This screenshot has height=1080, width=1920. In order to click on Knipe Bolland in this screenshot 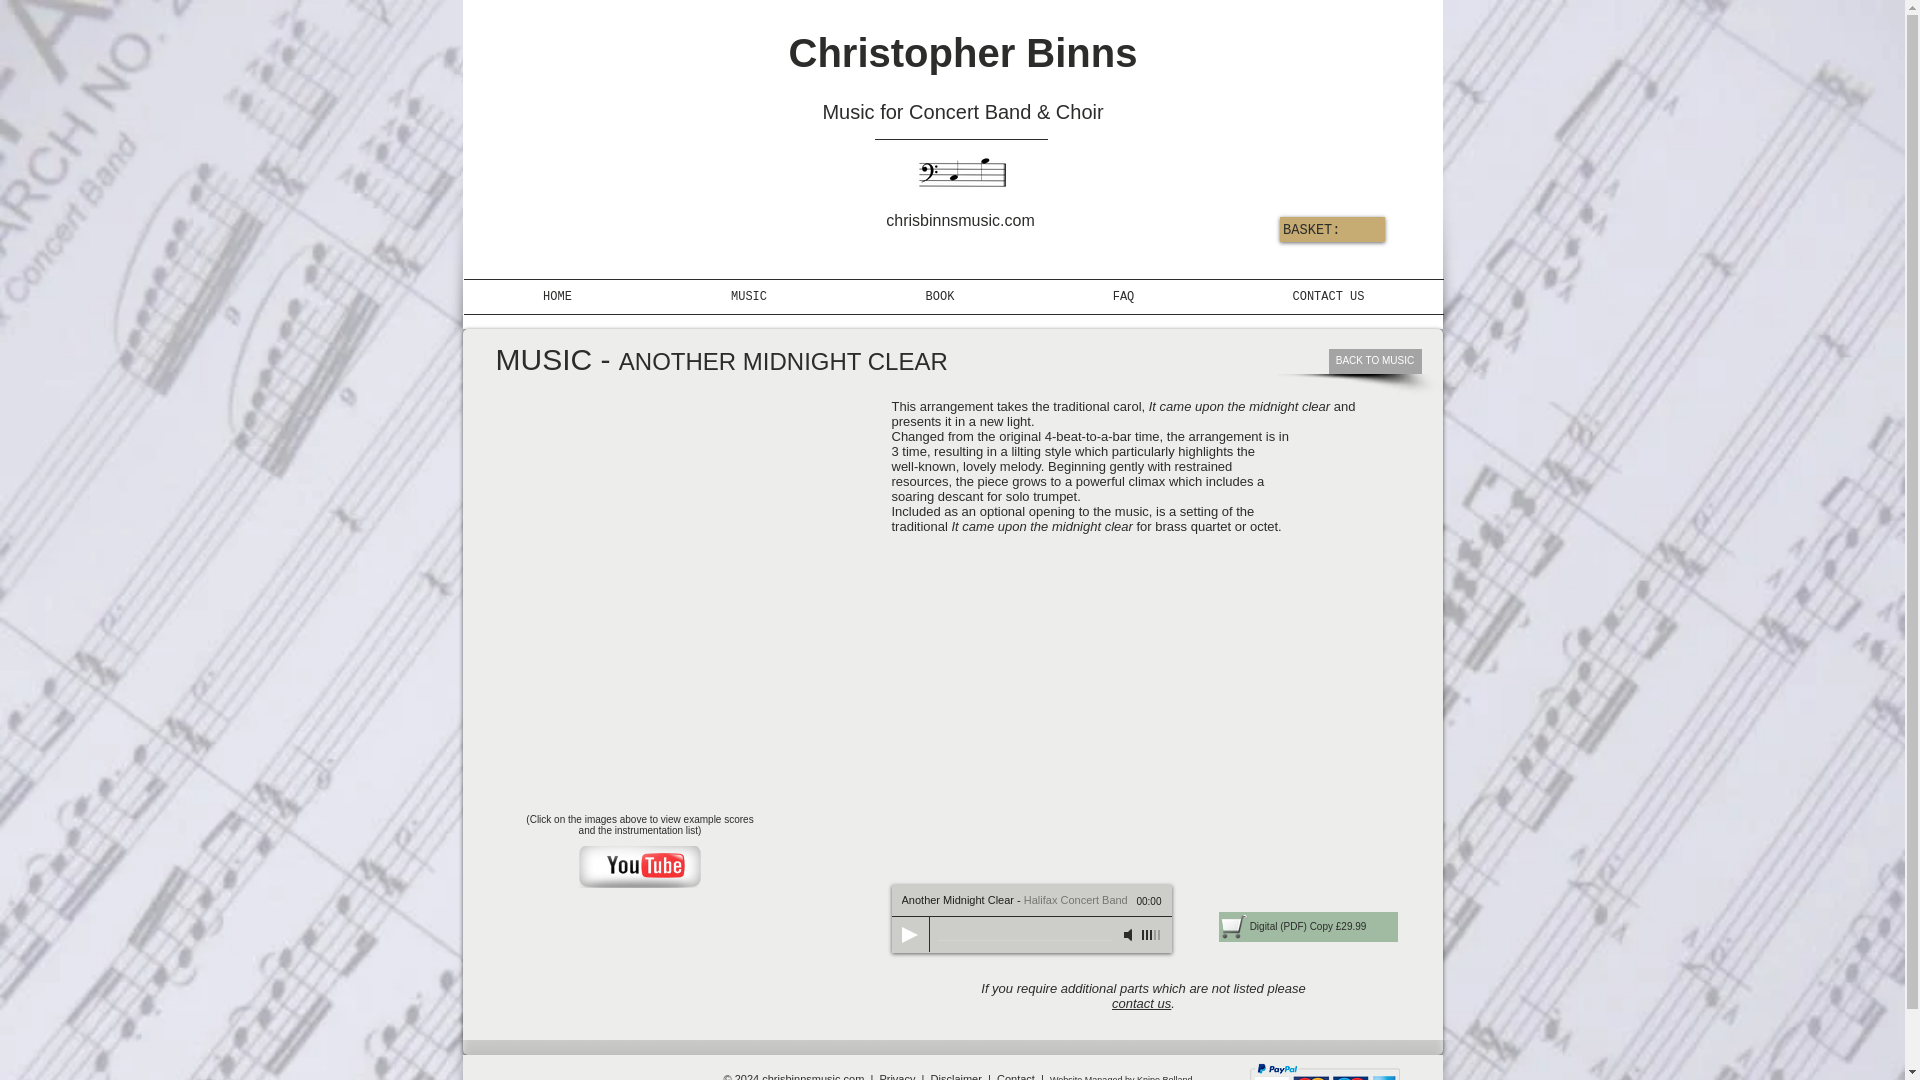, I will do `click(1164, 1077)`.